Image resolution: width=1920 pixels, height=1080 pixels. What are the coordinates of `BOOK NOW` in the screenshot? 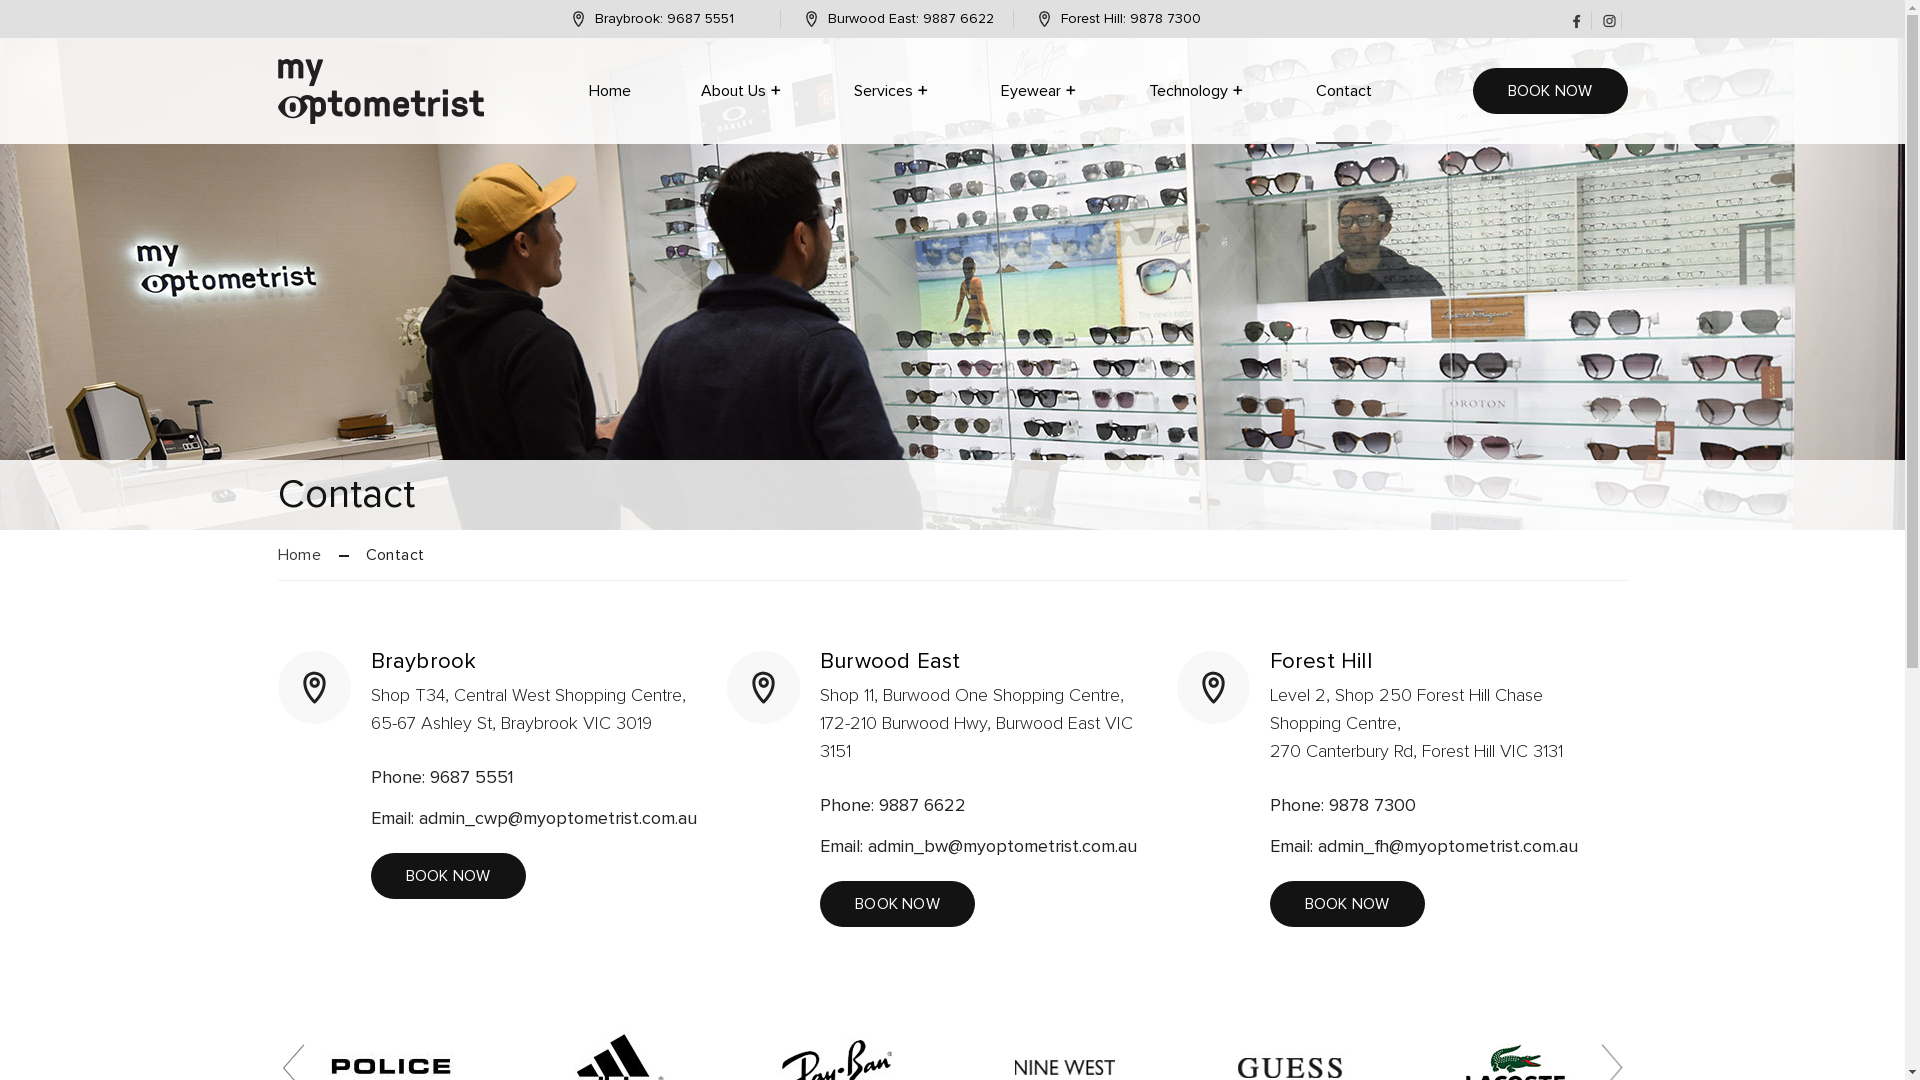 It's located at (1550, 91).